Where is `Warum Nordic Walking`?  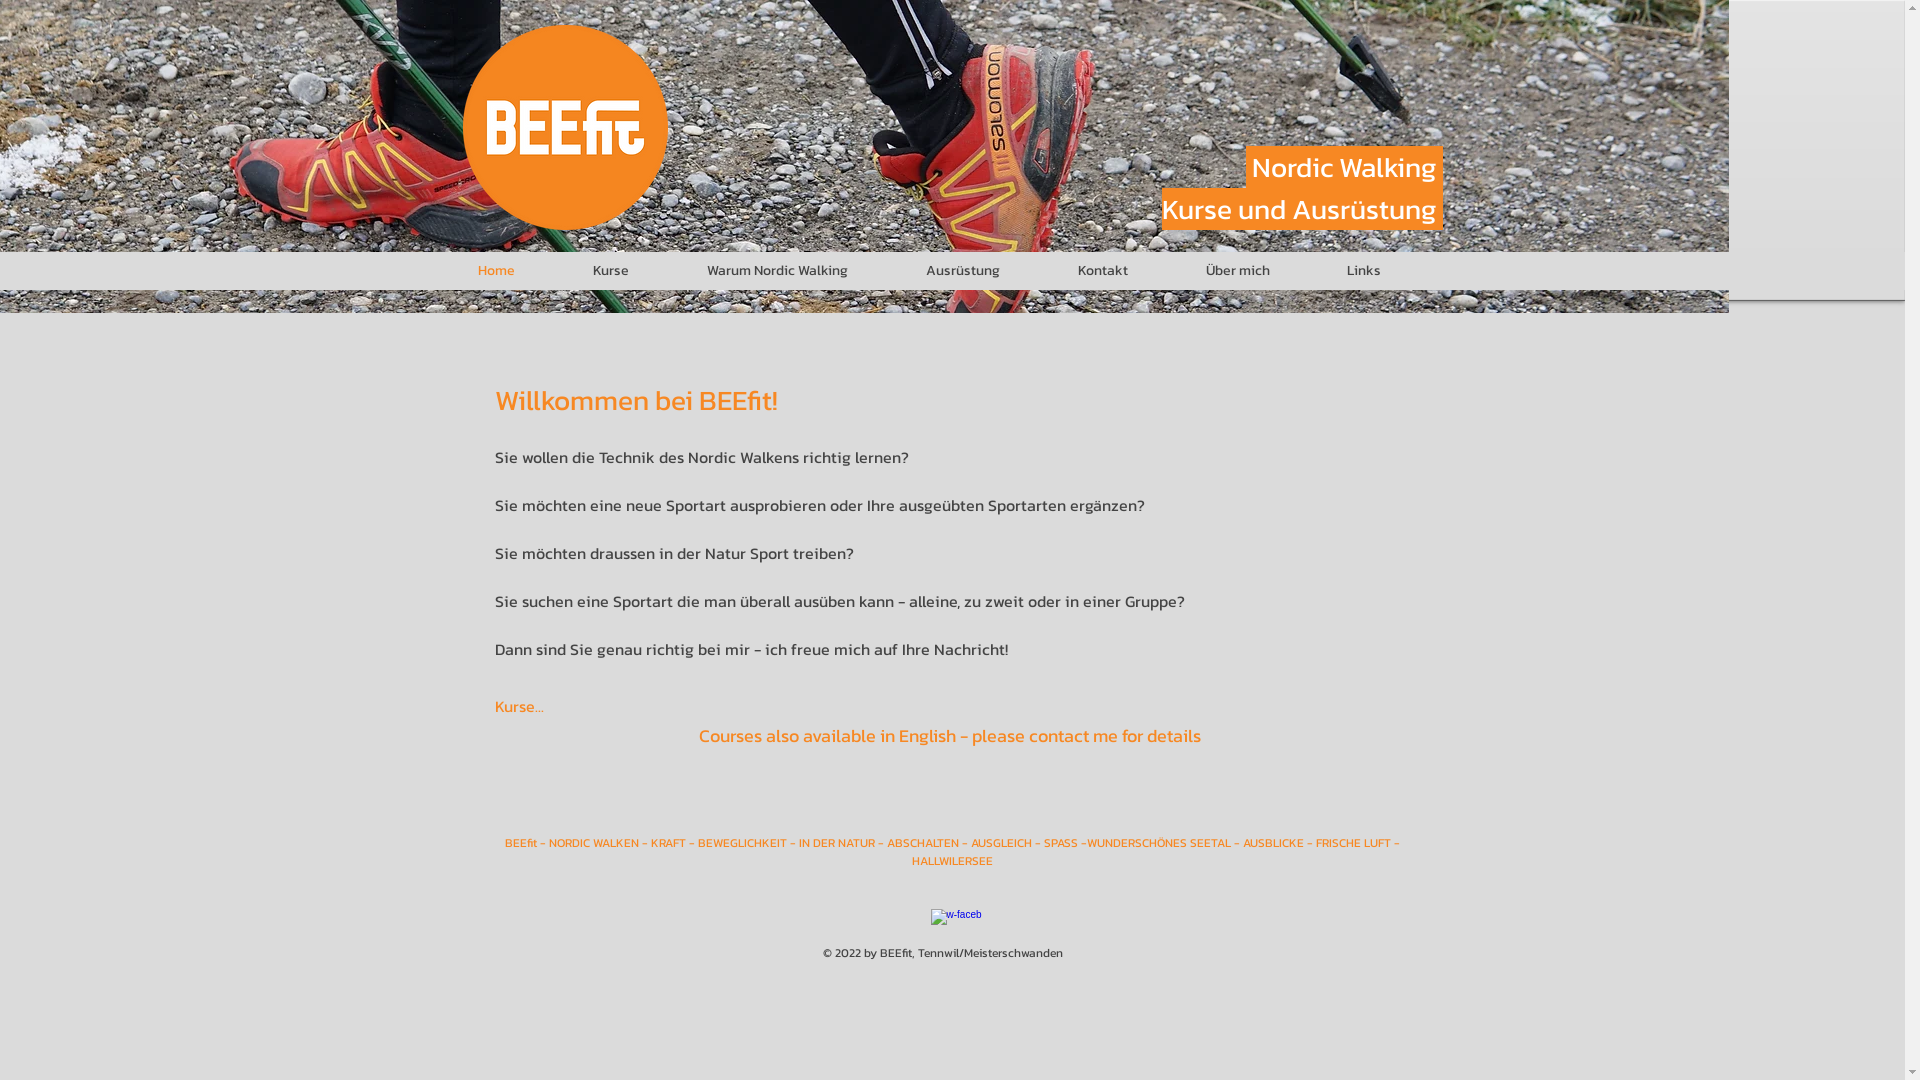
Warum Nordic Walking is located at coordinates (802, 271).